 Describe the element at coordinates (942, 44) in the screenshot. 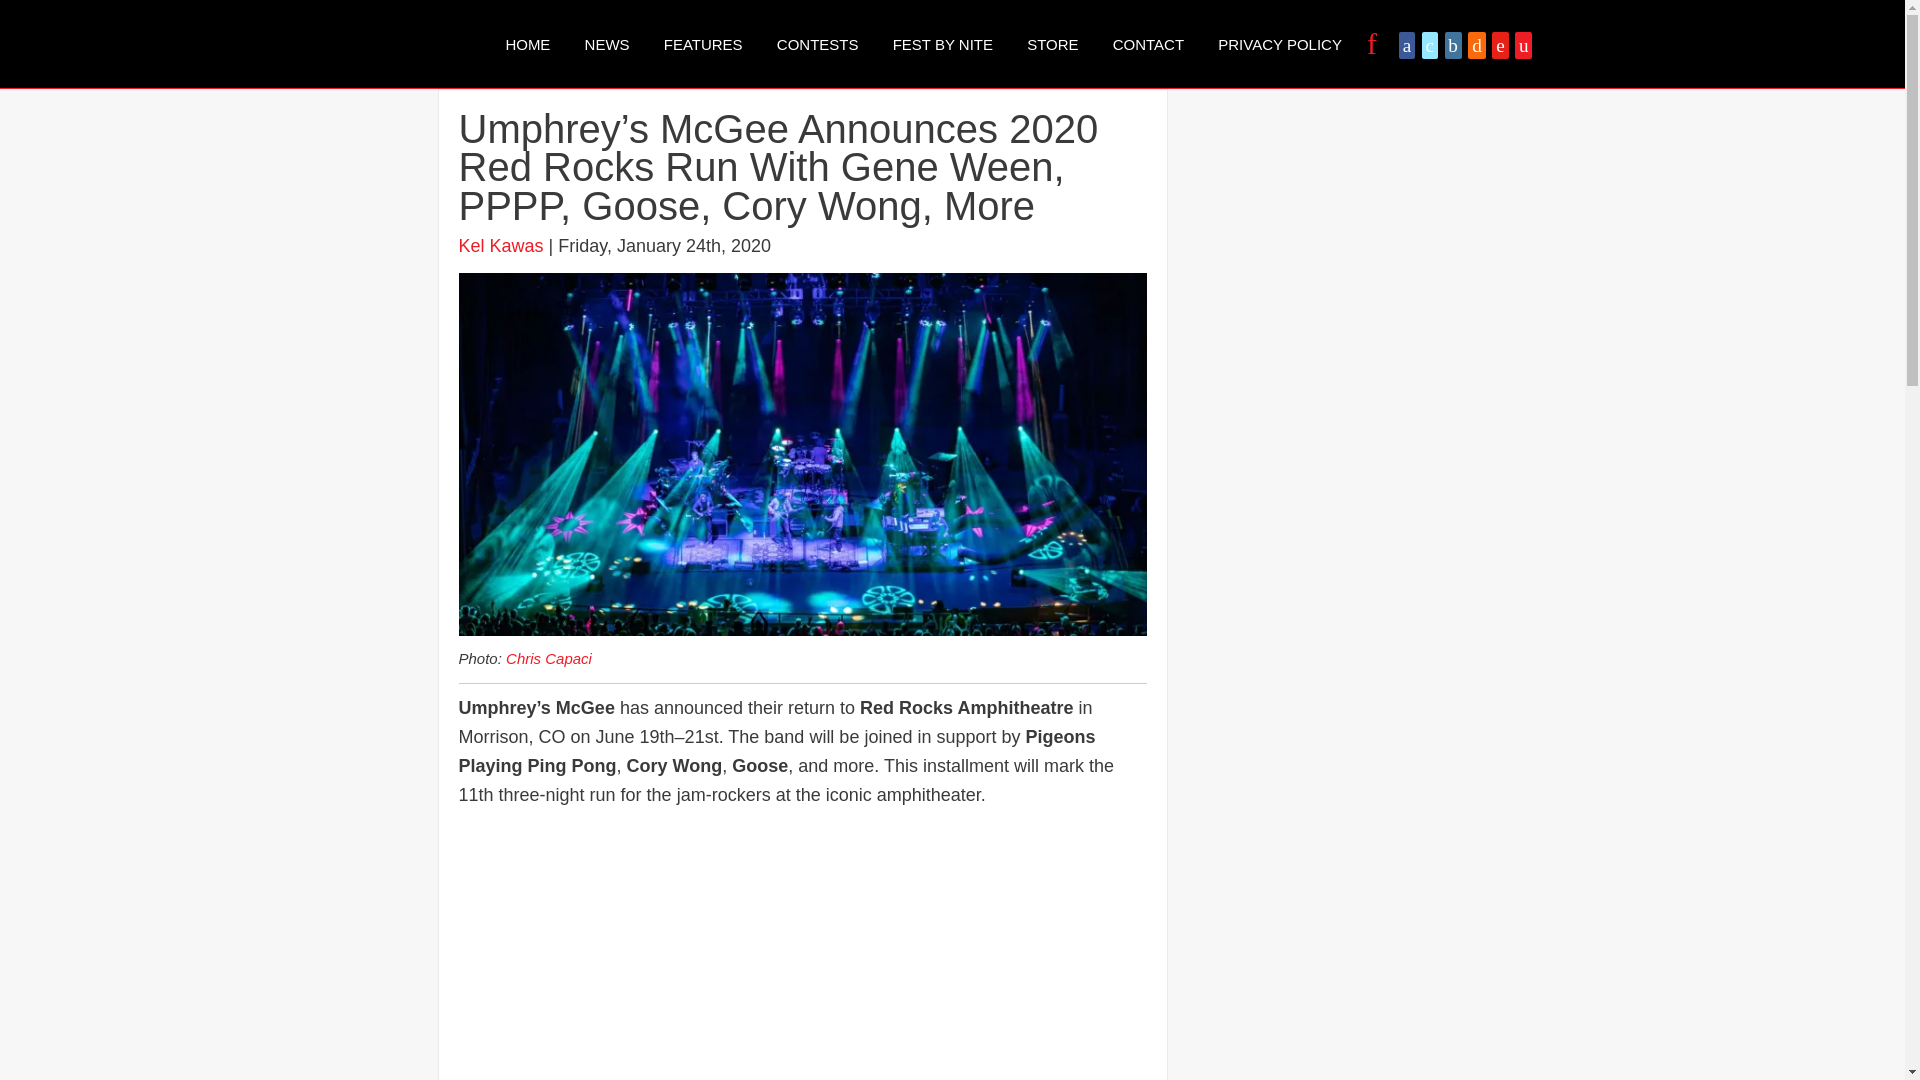

I see `FEST BY NITE` at that location.